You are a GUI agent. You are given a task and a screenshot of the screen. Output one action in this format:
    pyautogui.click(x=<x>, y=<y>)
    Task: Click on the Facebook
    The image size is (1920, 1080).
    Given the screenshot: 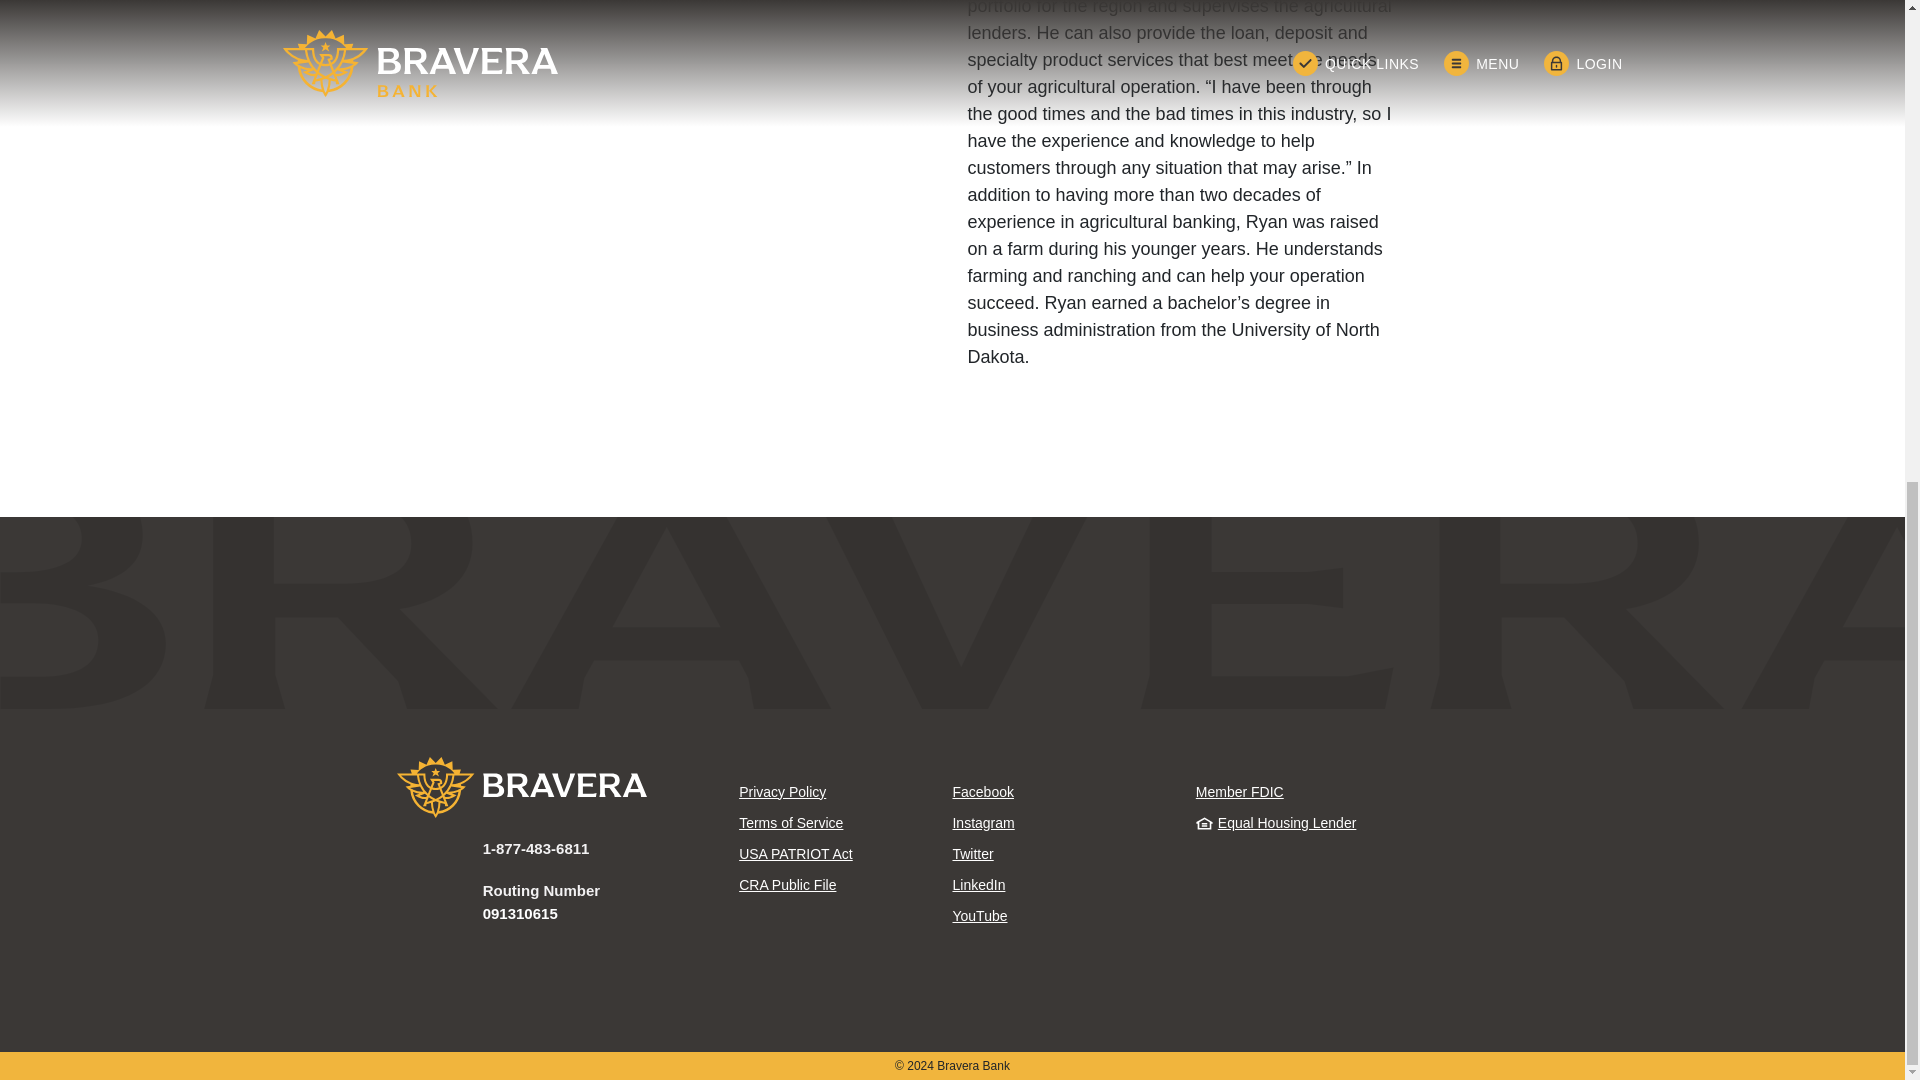 What is the action you would take?
    pyautogui.click(x=1058, y=791)
    